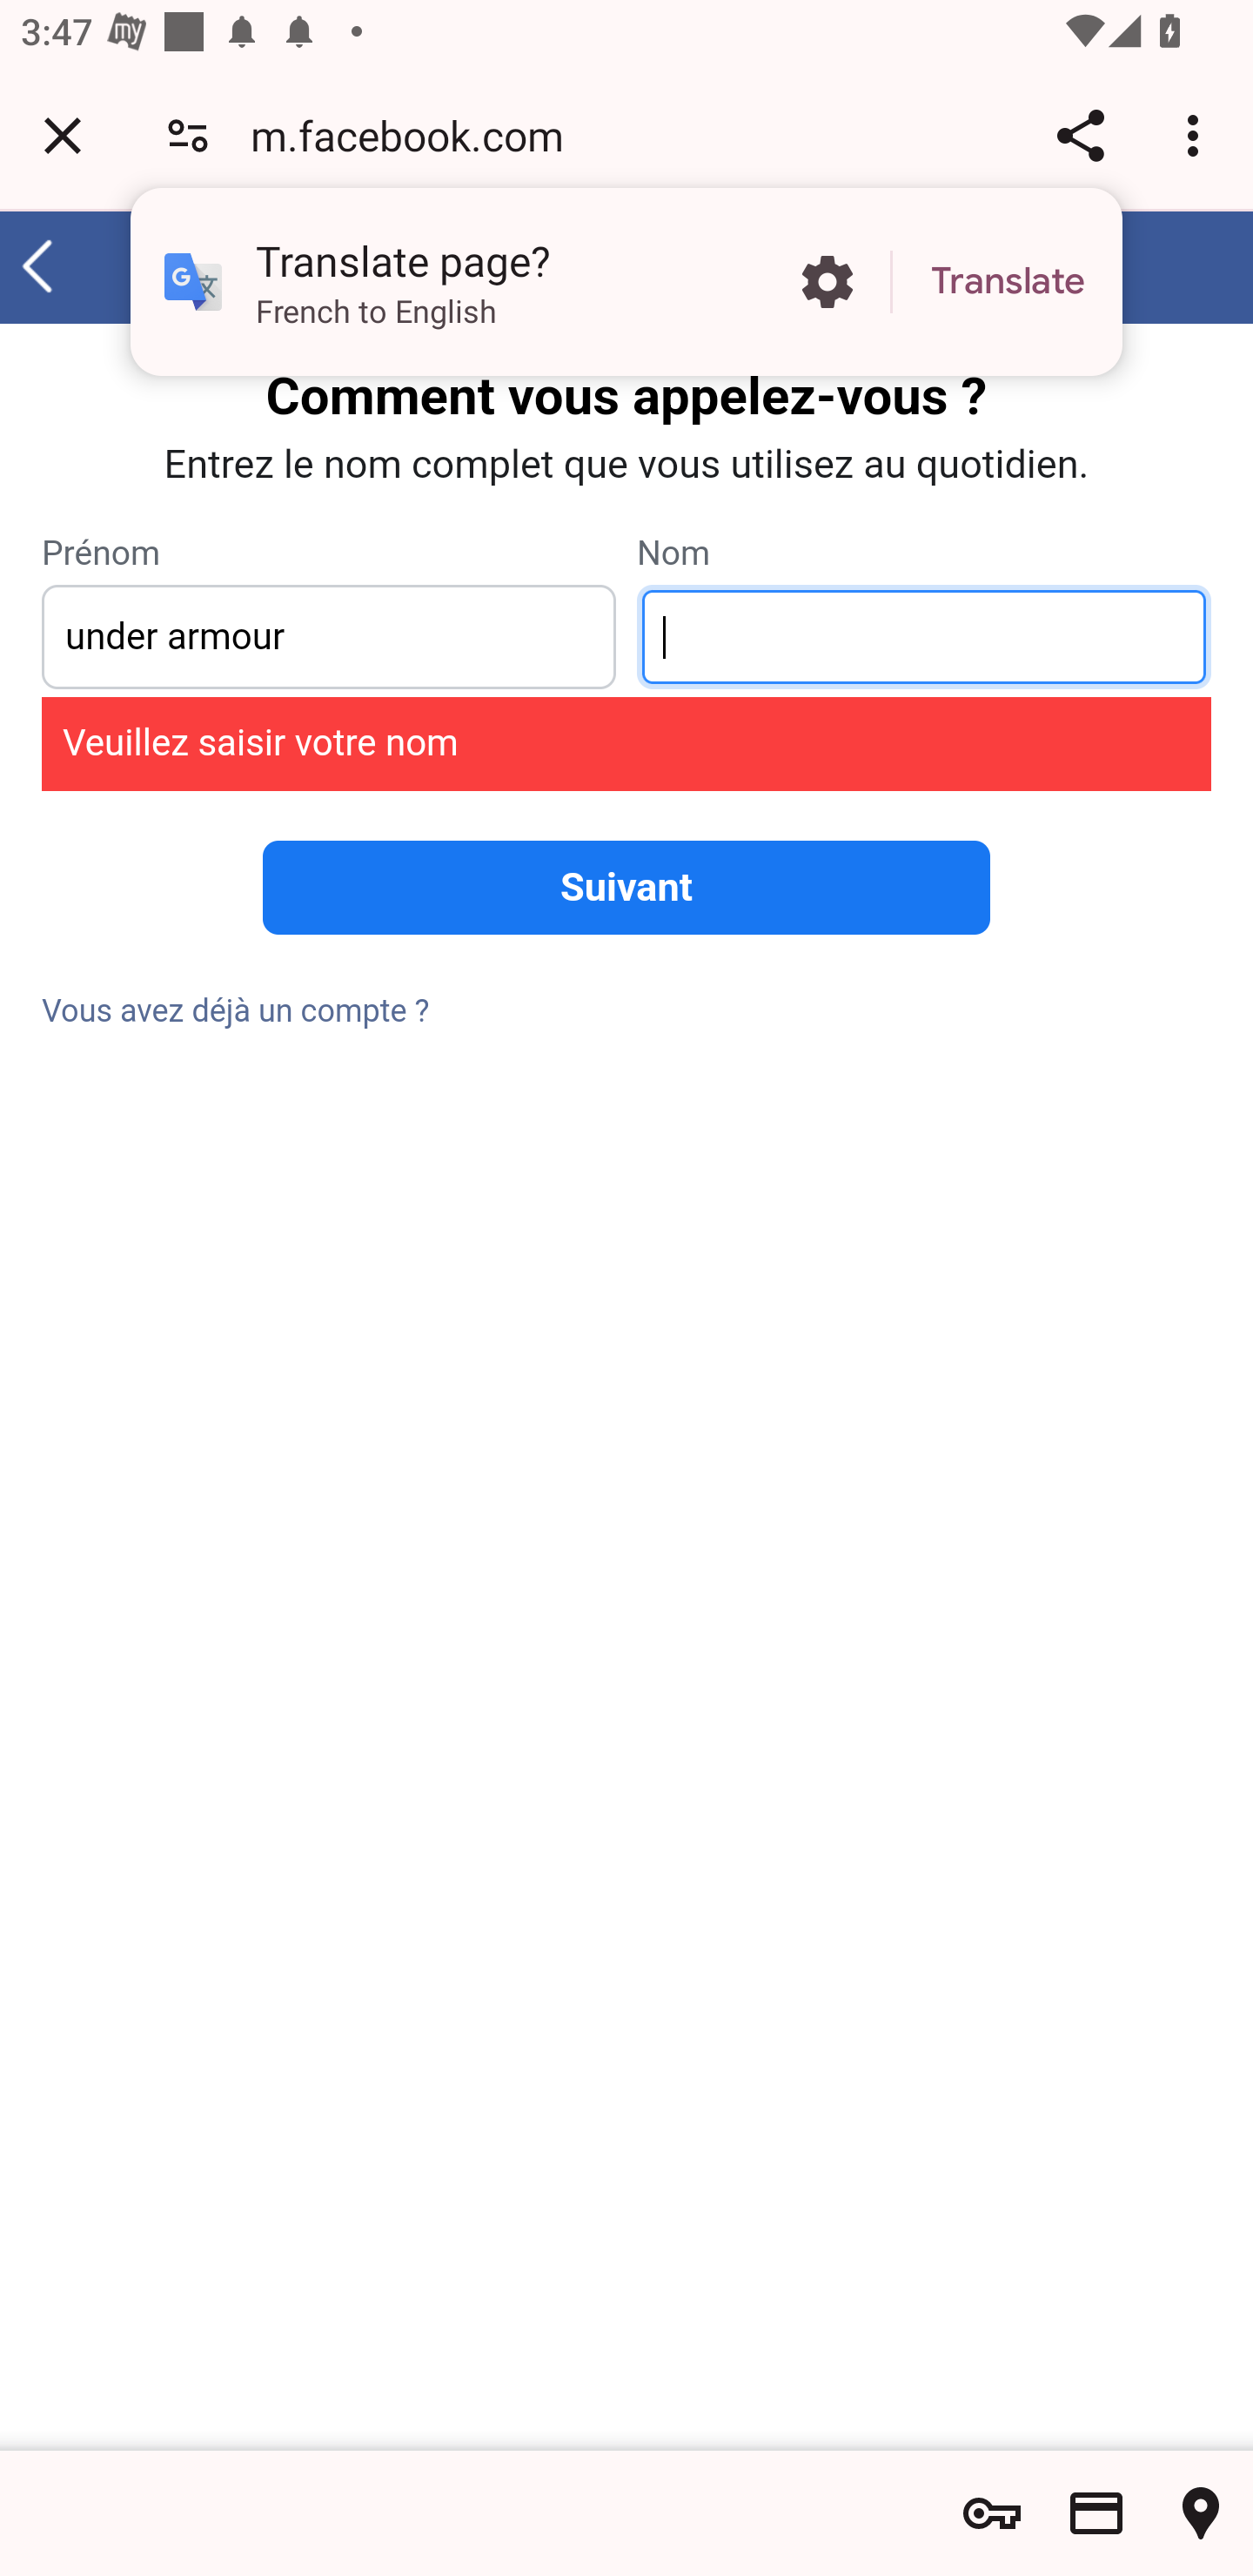  Describe the element at coordinates (827, 282) in the screenshot. I see `More options in the Translate page?` at that location.